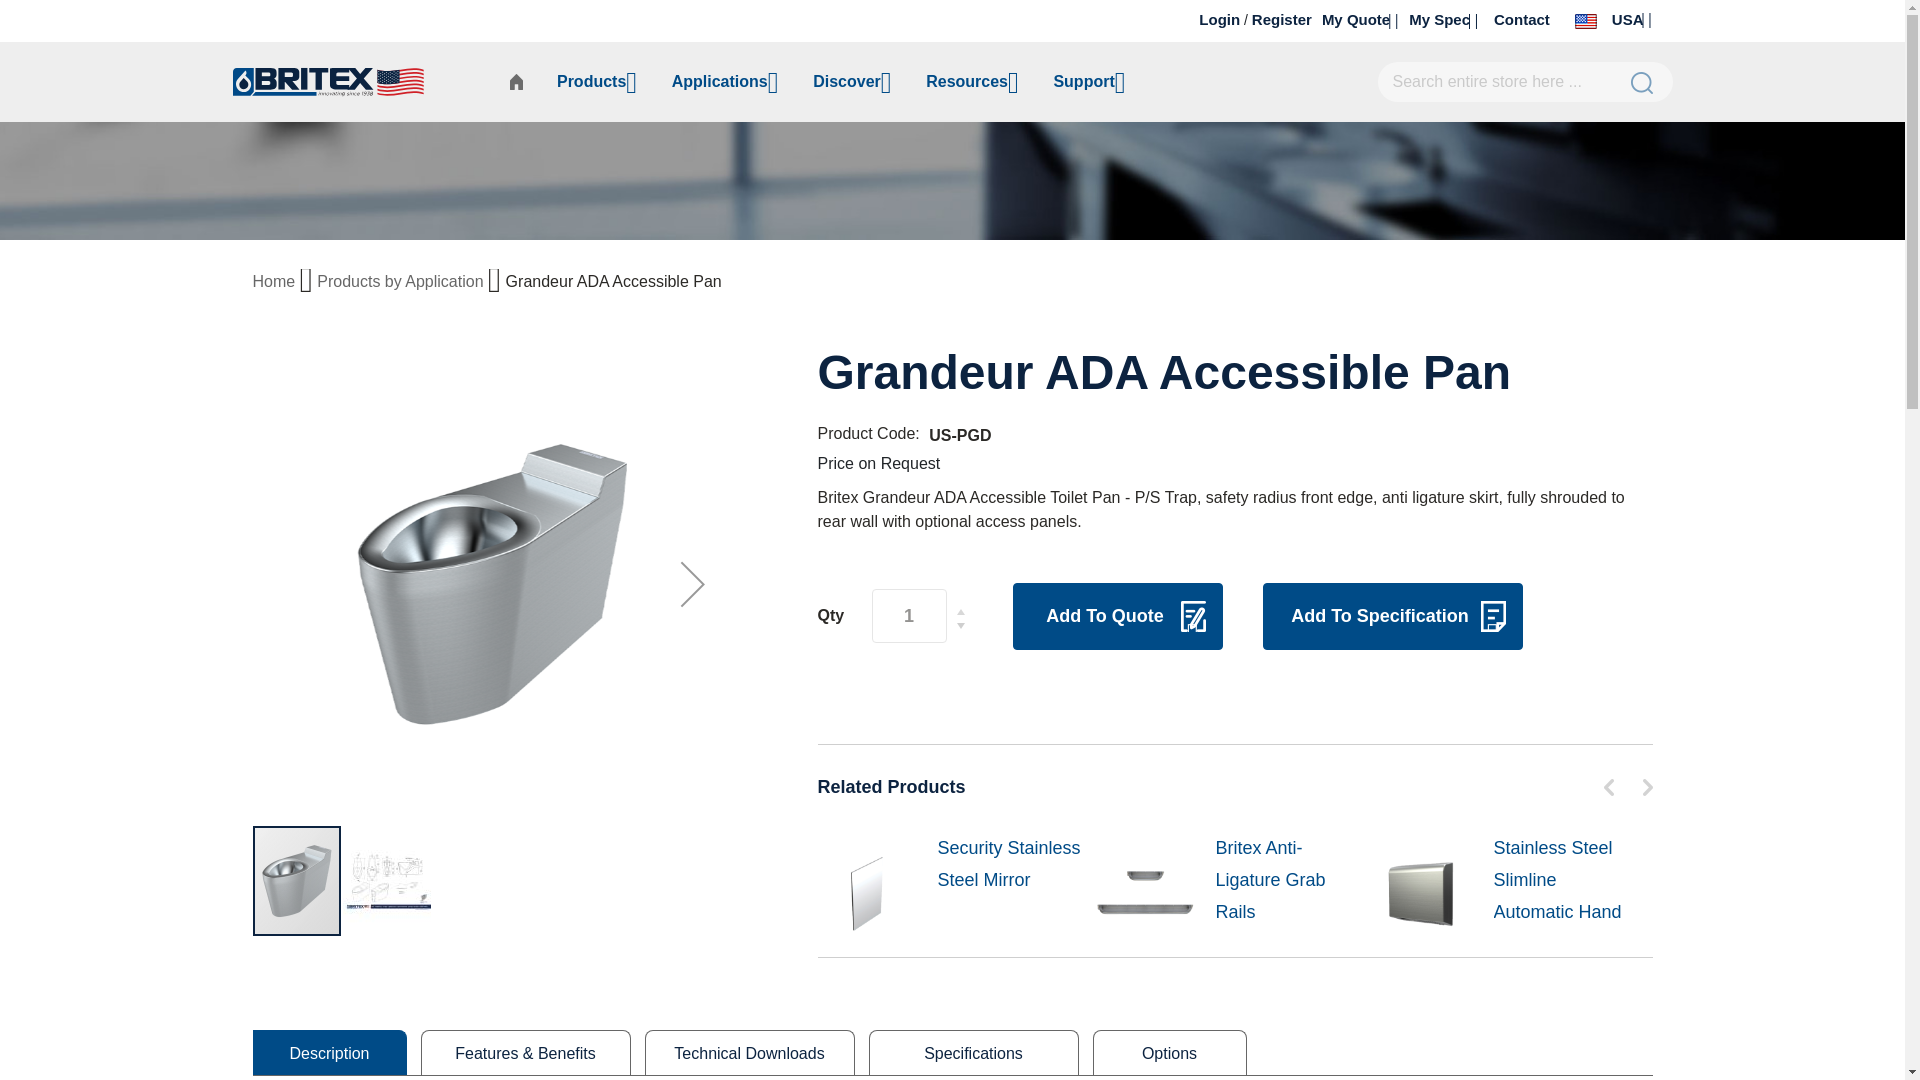 The image size is (1920, 1080). I want to click on Discover, so click(852, 82).